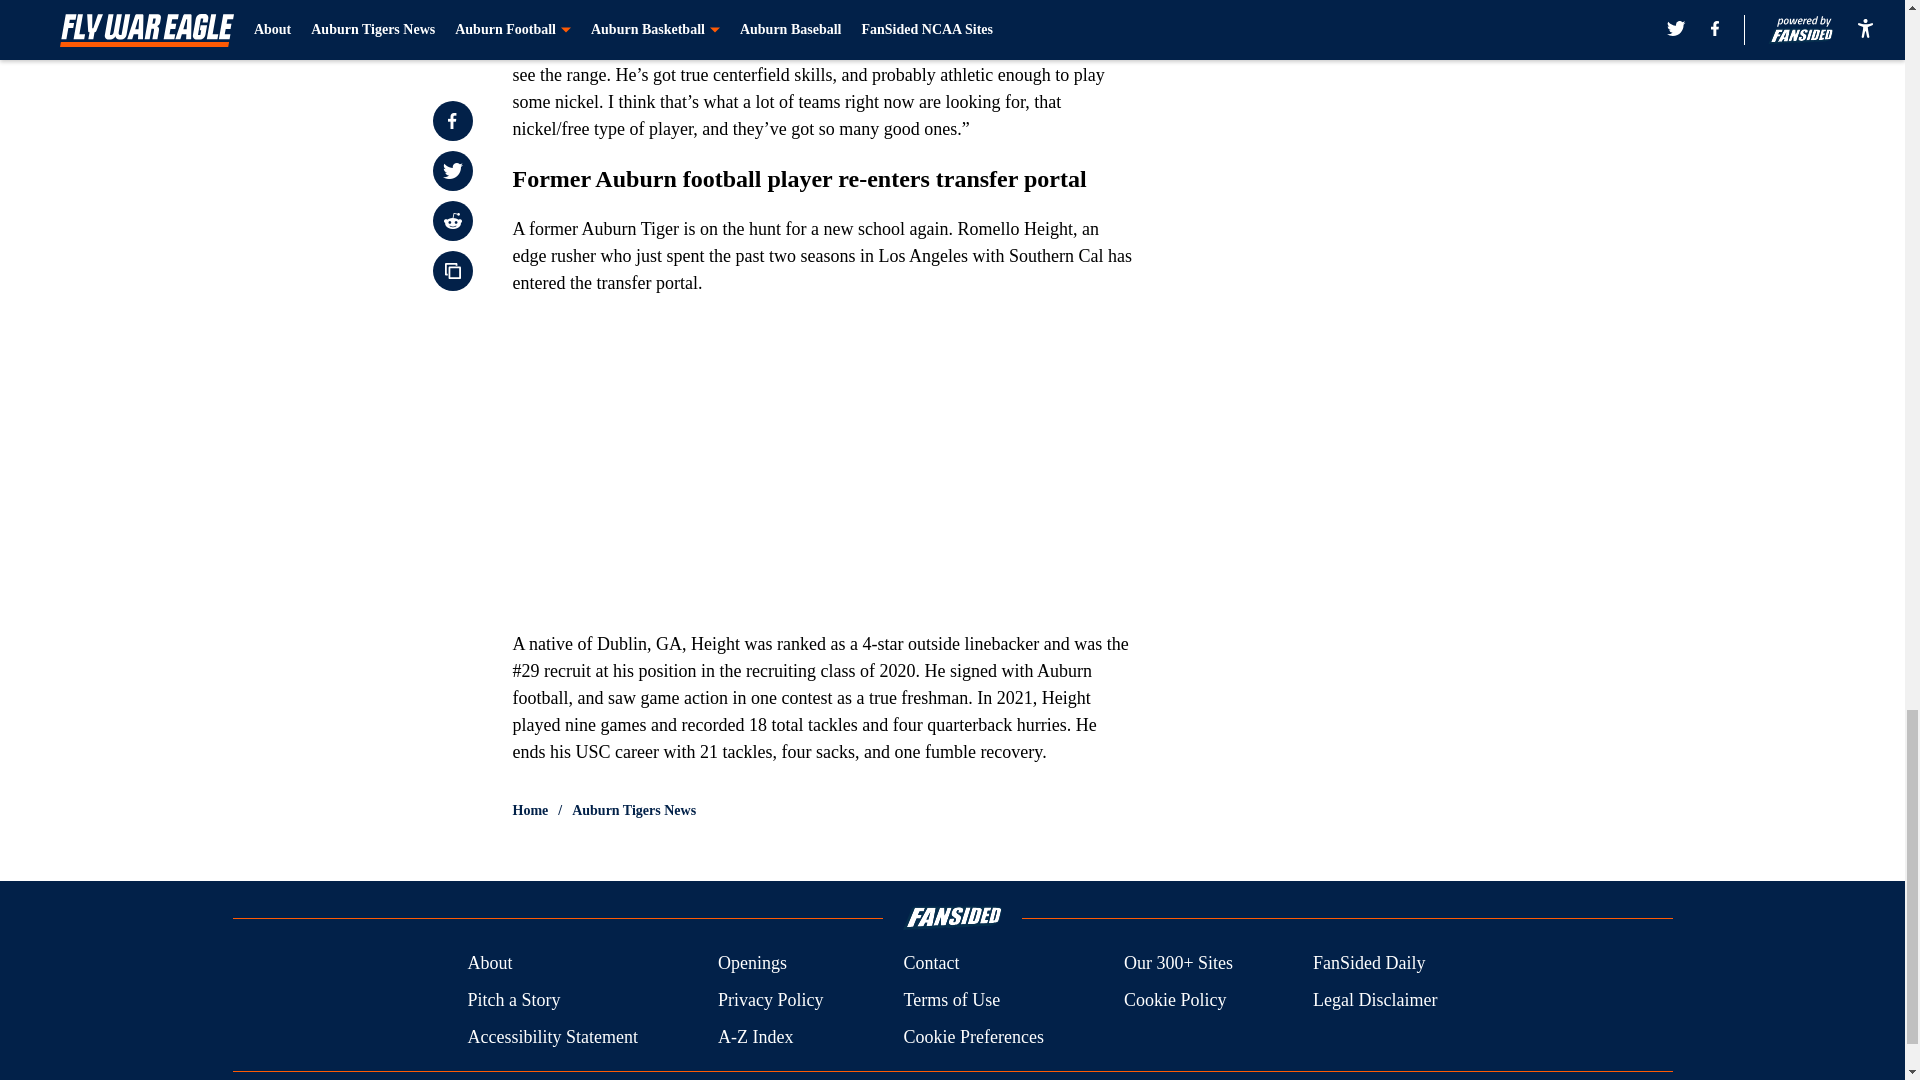 This screenshot has height=1080, width=1920. What do you see at coordinates (951, 1000) in the screenshot?
I see `Terms of Use` at bounding box center [951, 1000].